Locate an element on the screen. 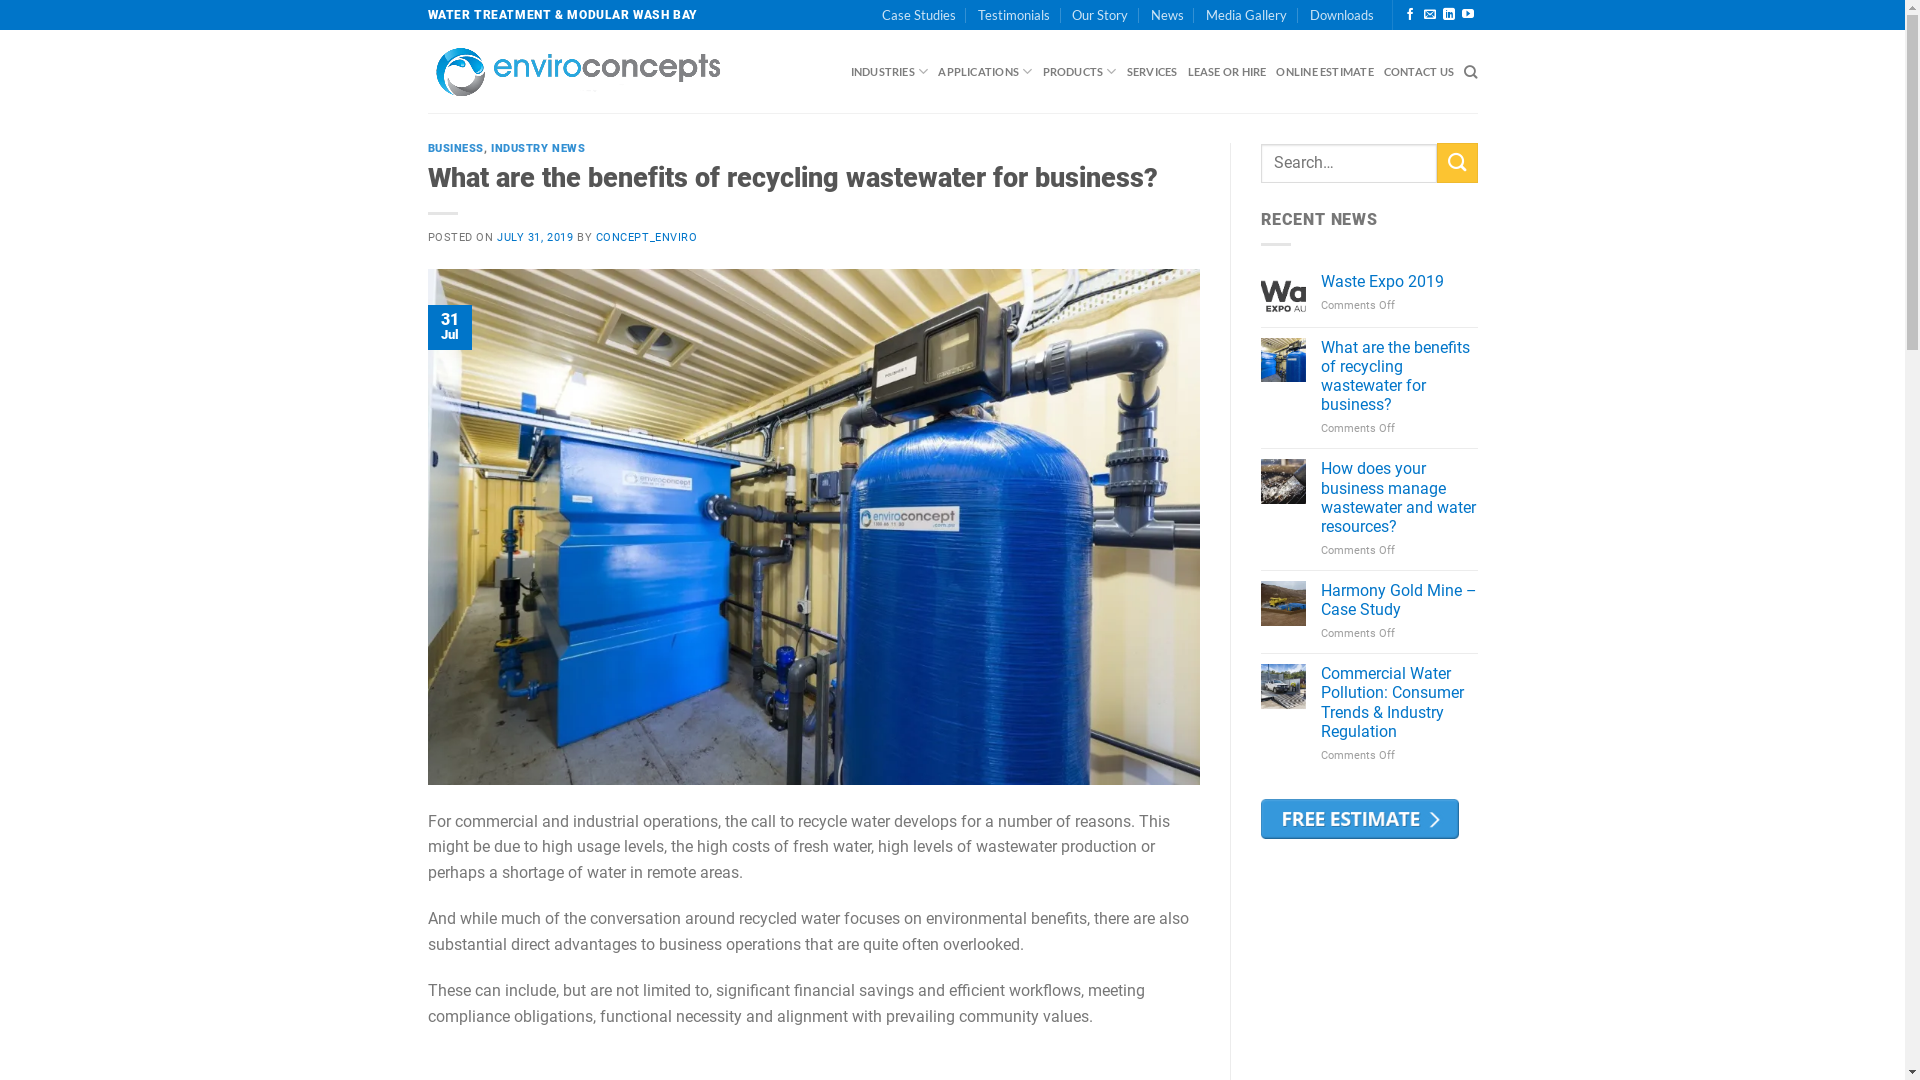  Media Gallery is located at coordinates (1246, 15).